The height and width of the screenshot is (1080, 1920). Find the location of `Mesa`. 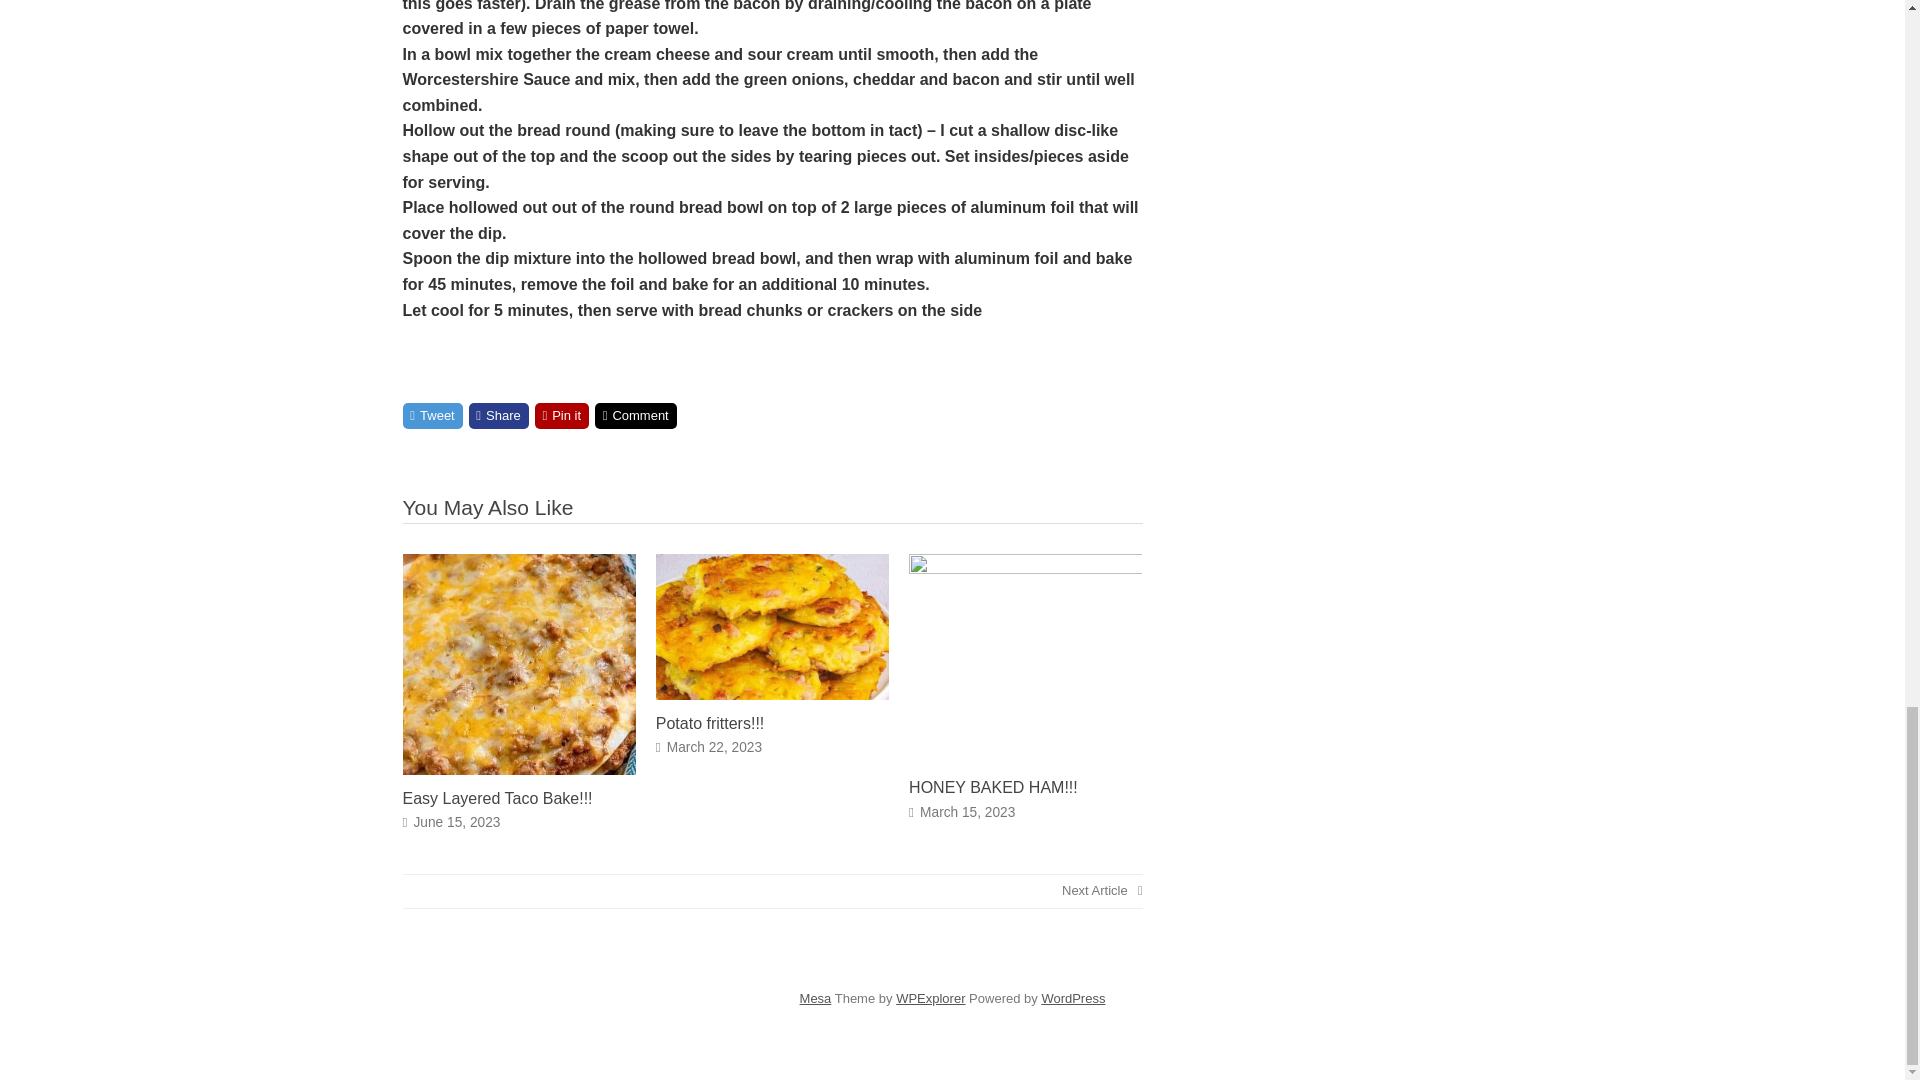

Mesa is located at coordinates (816, 998).